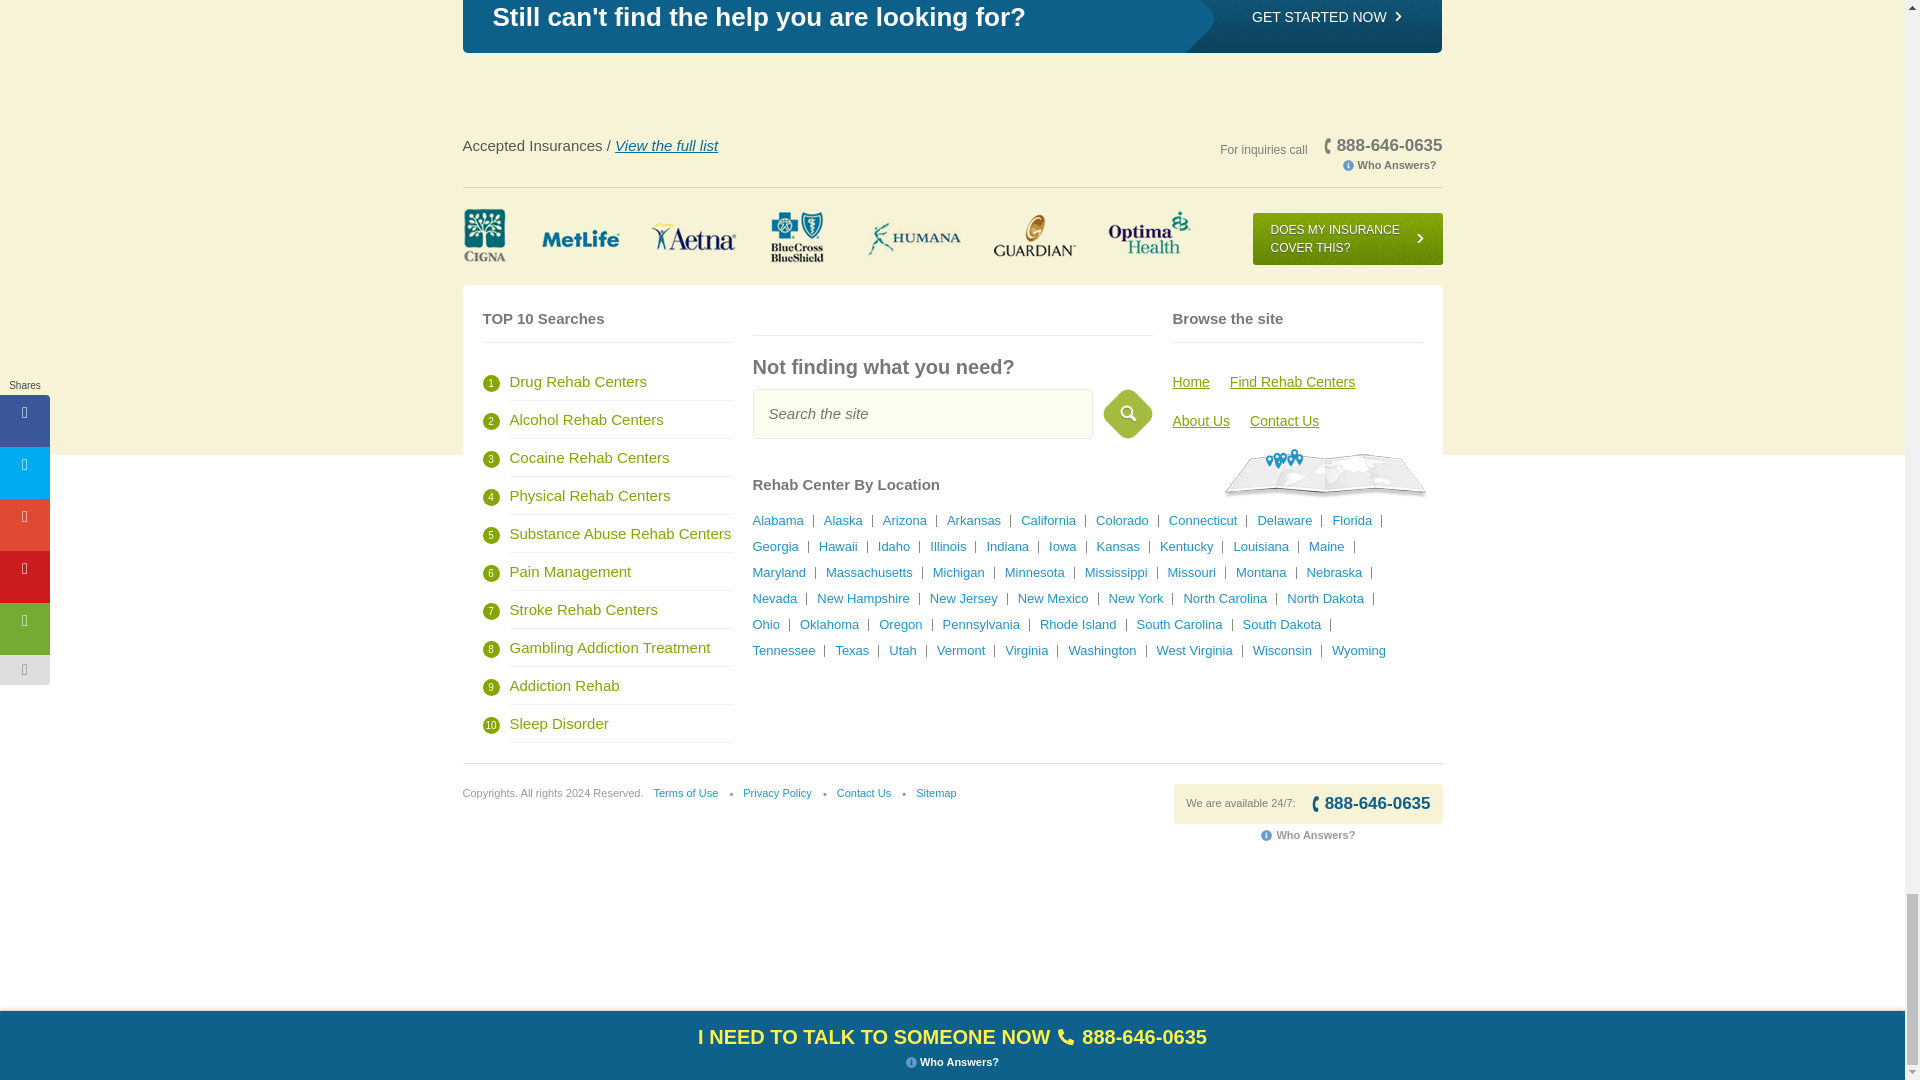  Describe the element at coordinates (1284, 520) in the screenshot. I see `Delaware Rehab Centers` at that location.